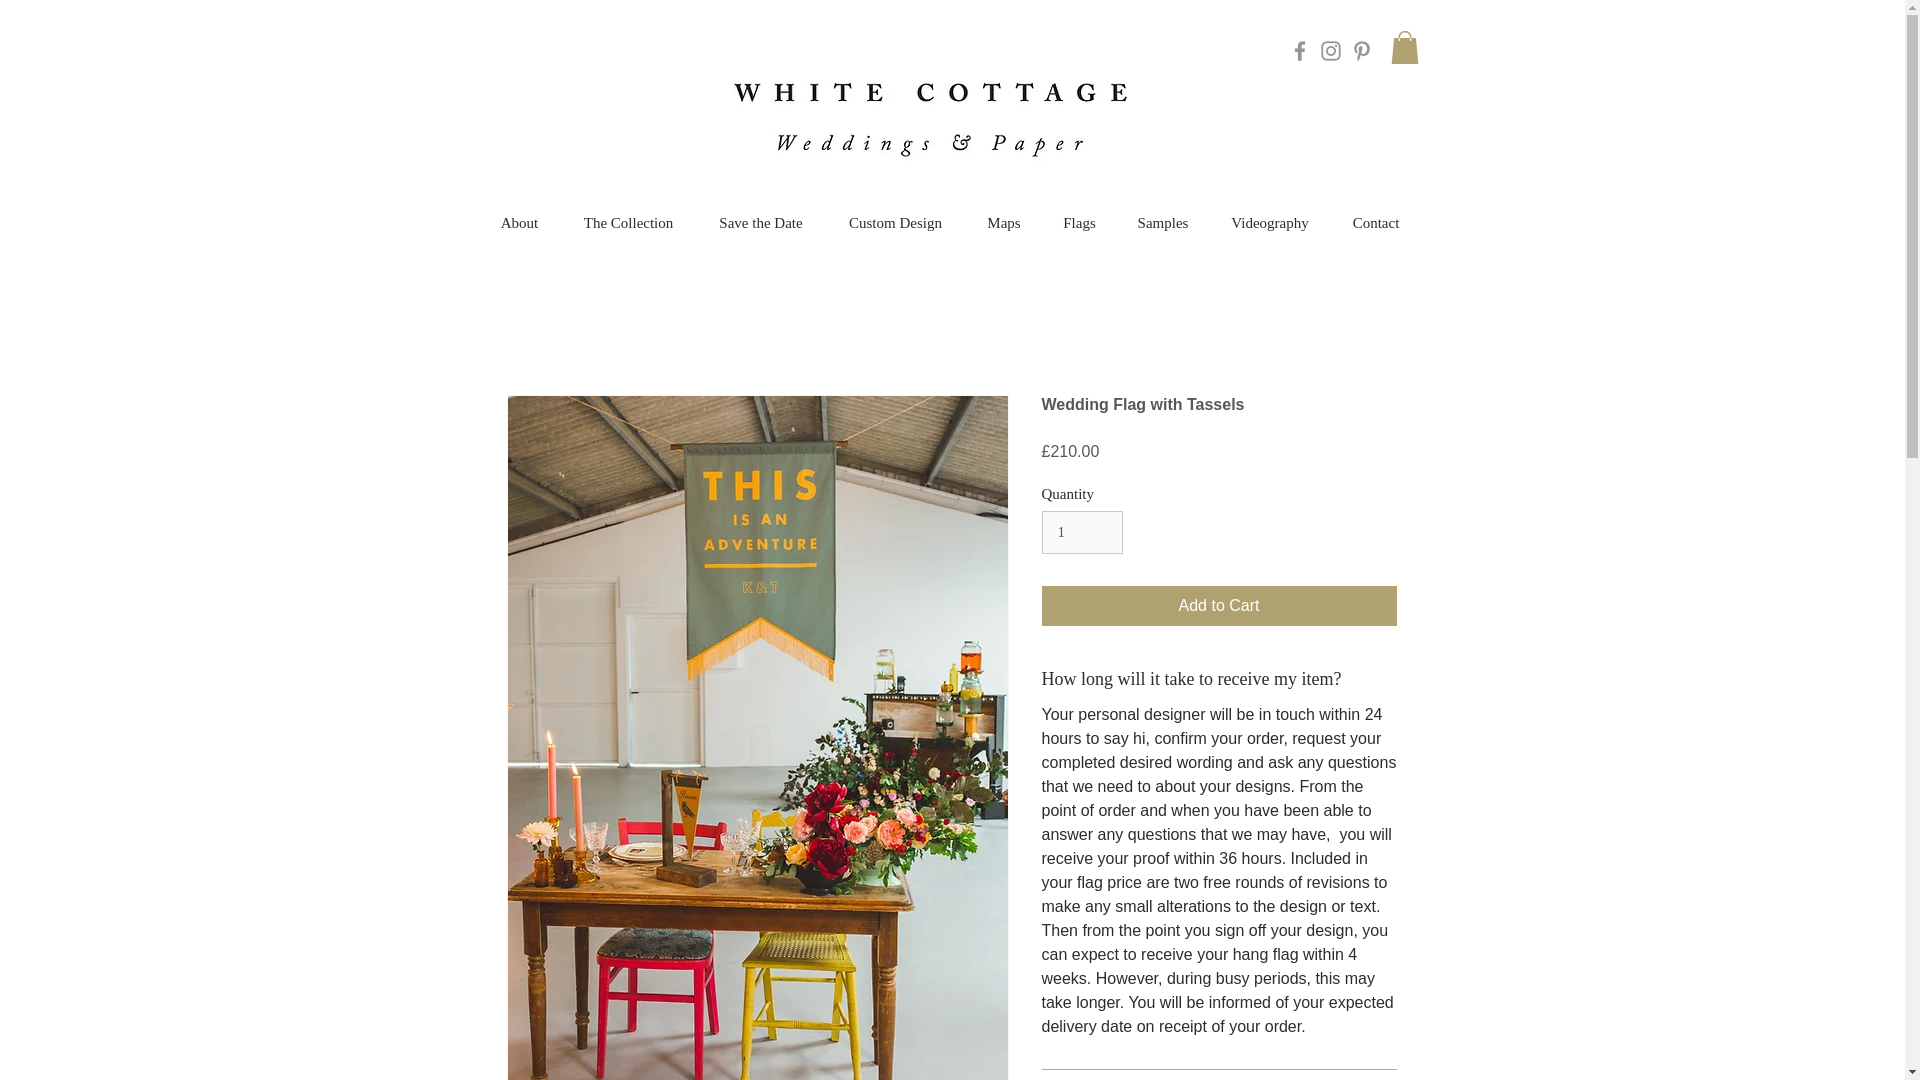 Image resolution: width=1920 pixels, height=1080 pixels. I want to click on Add to Cart, so click(1220, 606).